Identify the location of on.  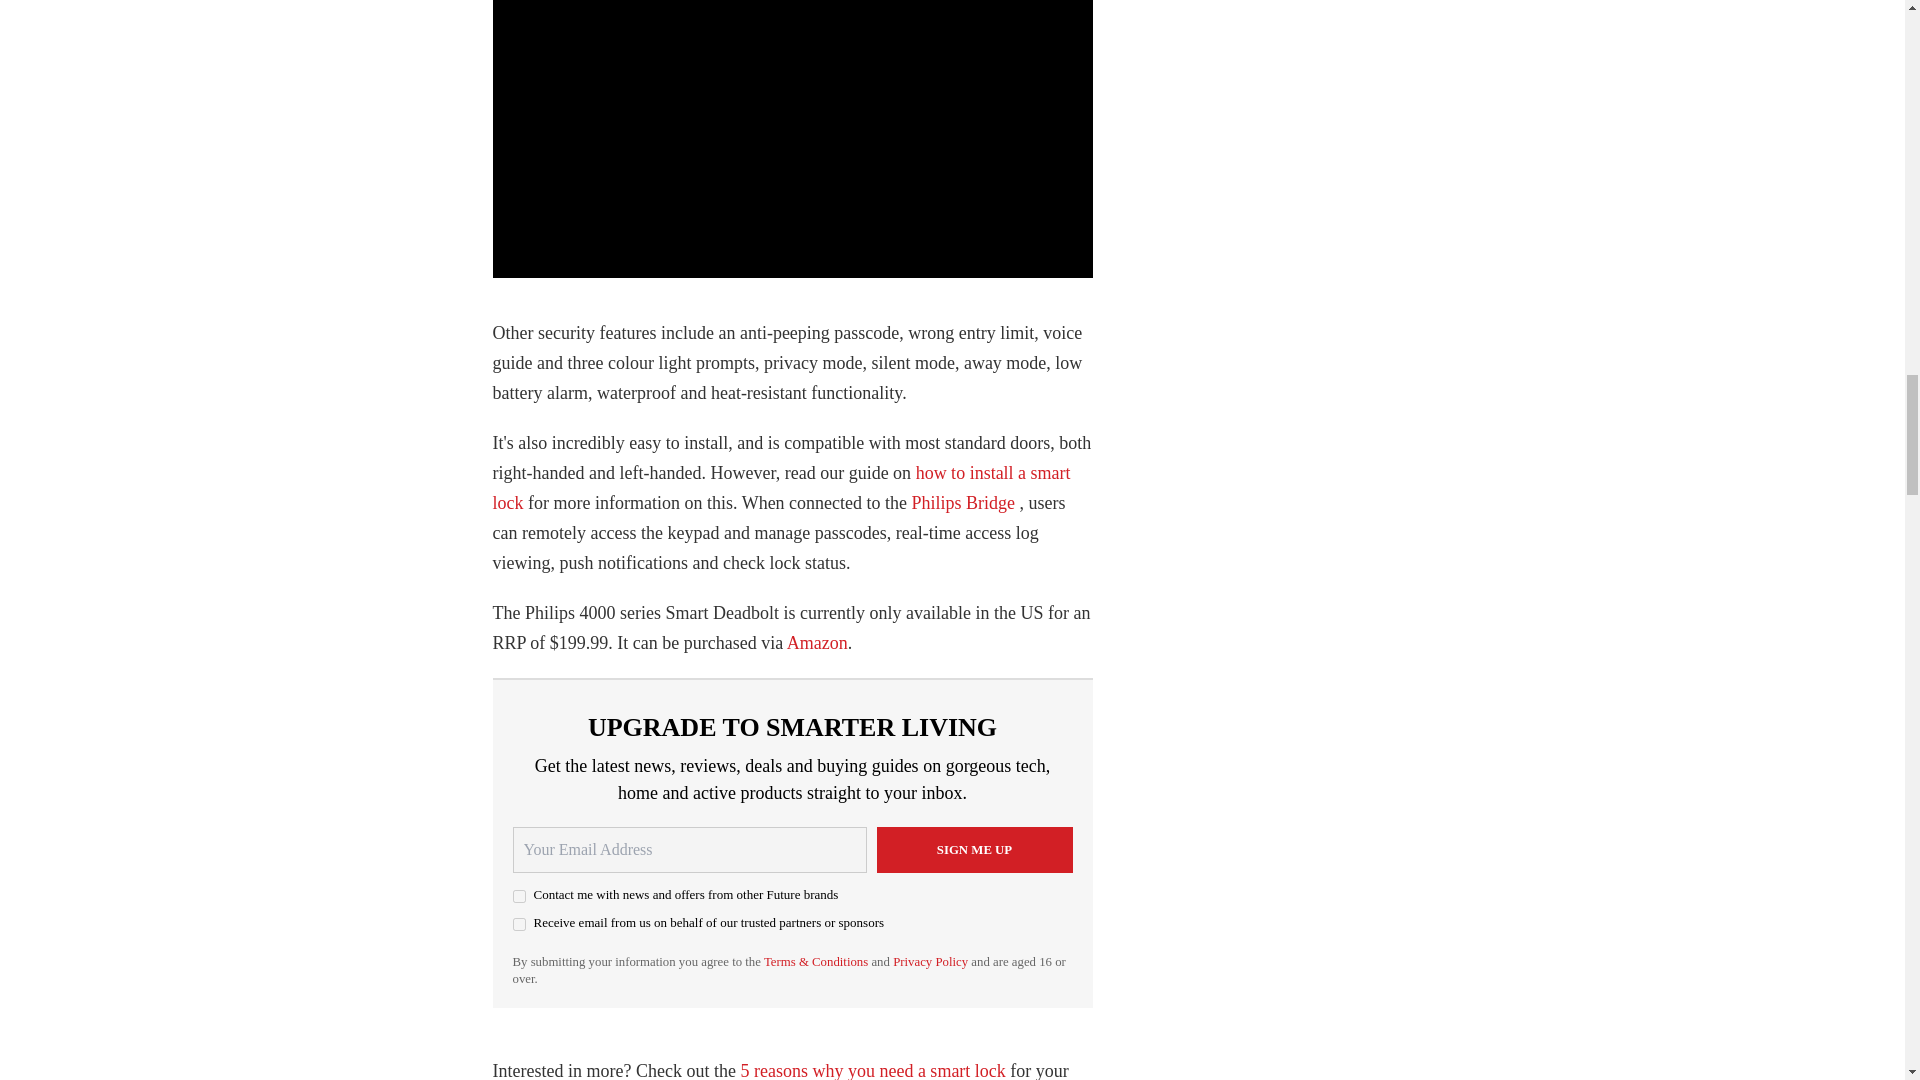
(518, 896).